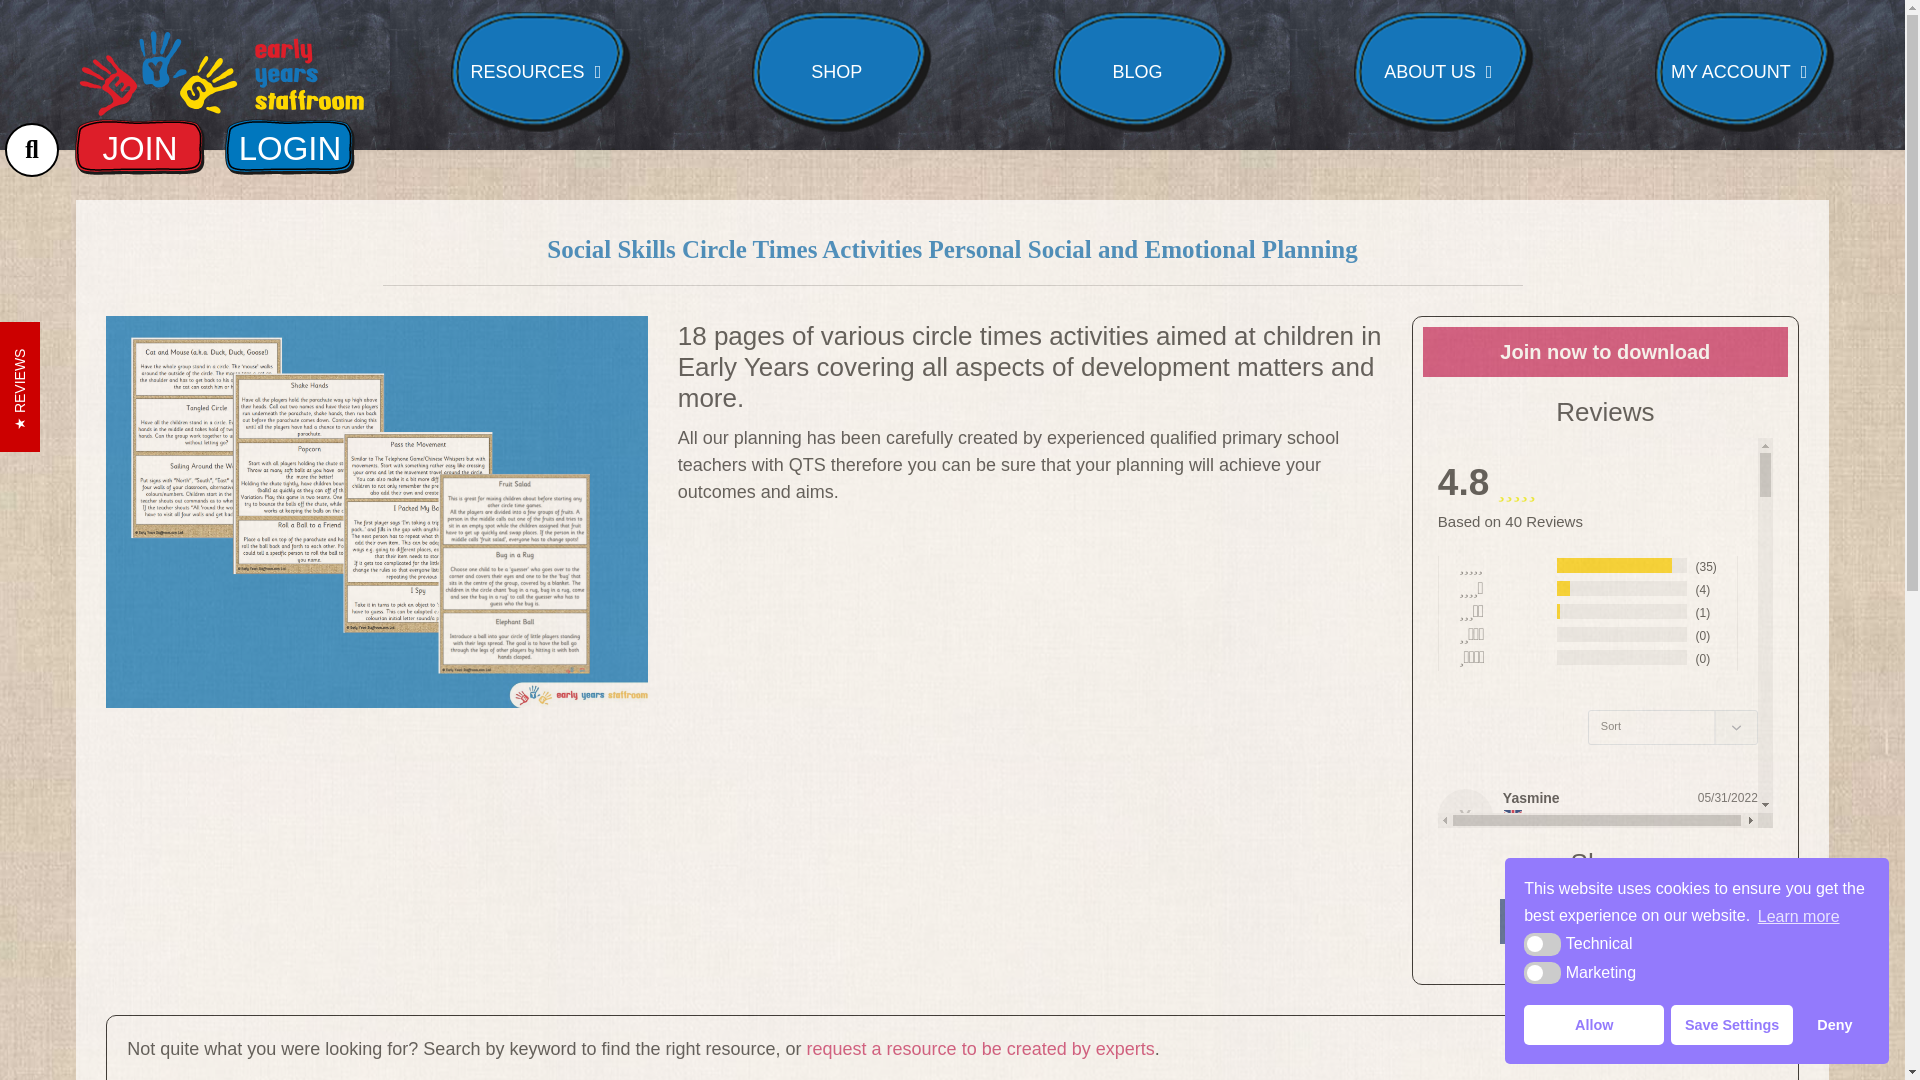  What do you see at coordinates (541, 71) in the screenshot?
I see `RESOURCES` at bounding box center [541, 71].